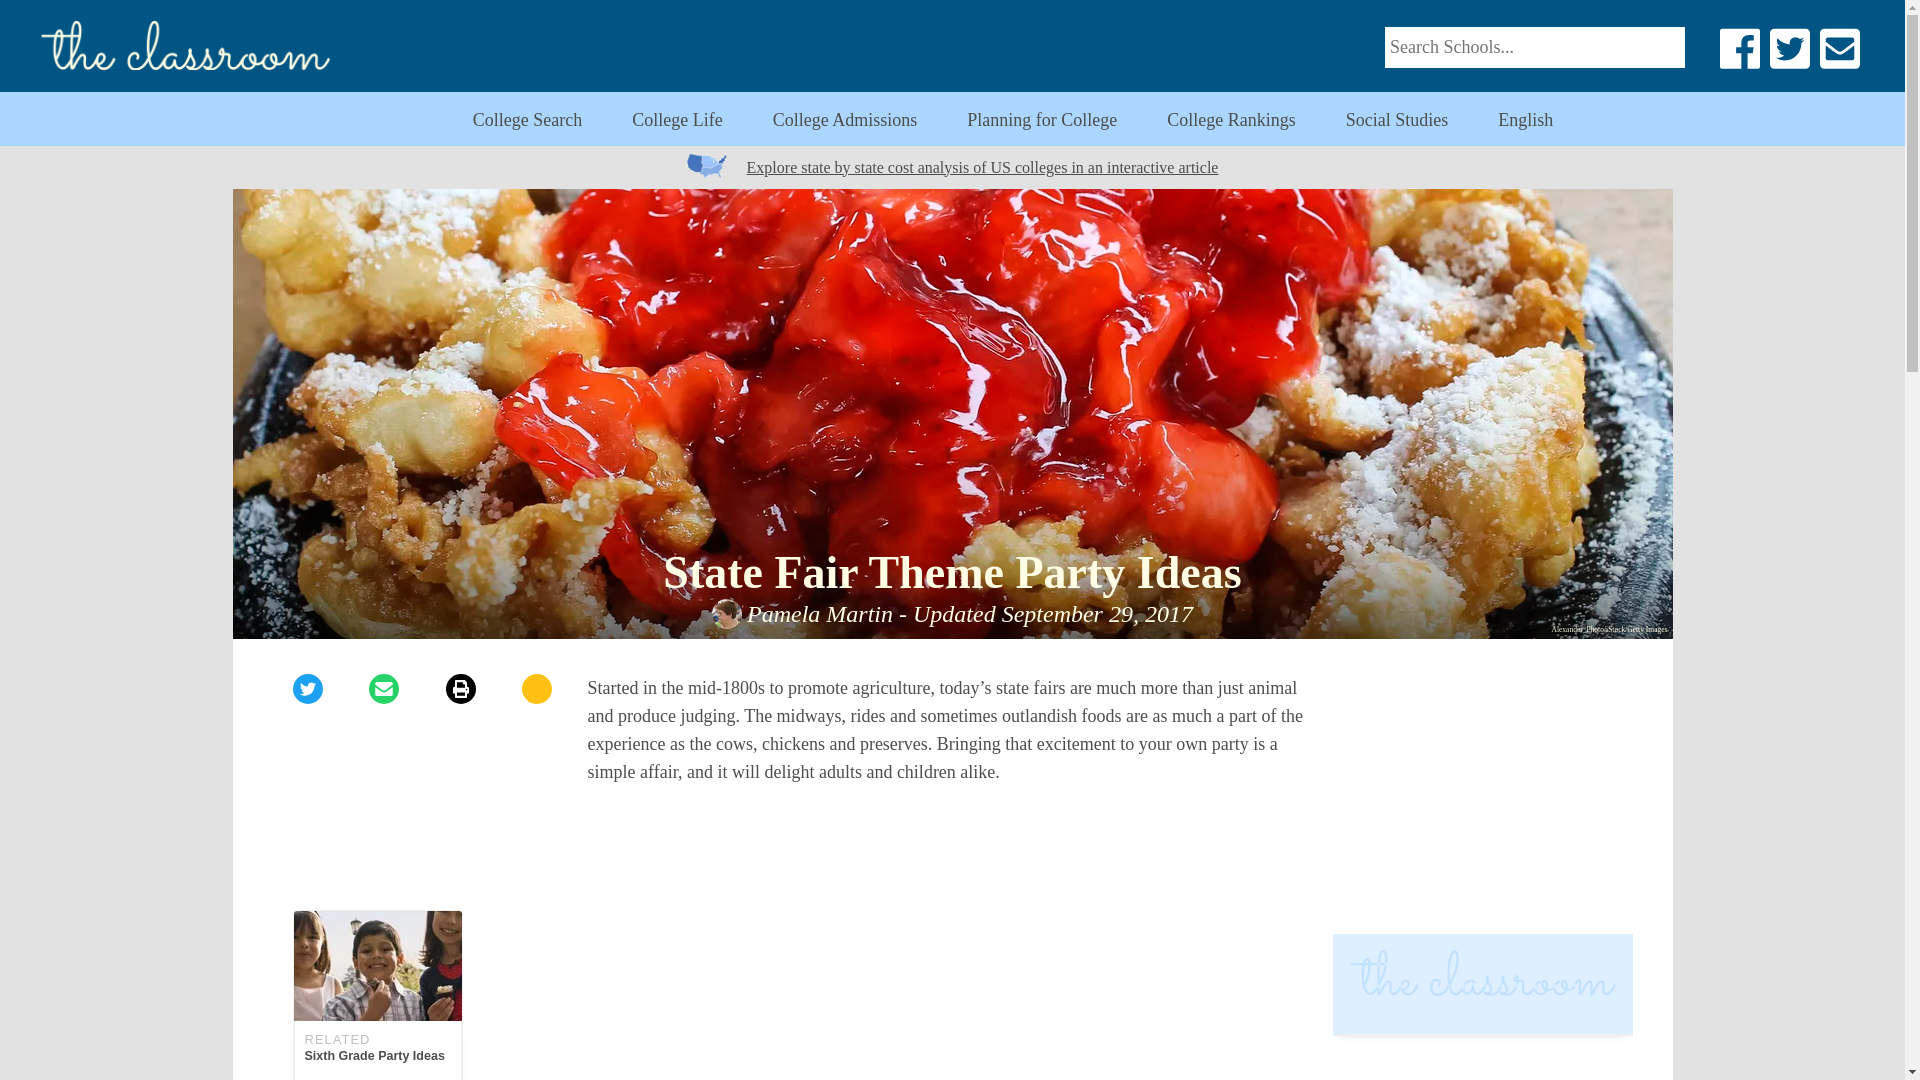 This screenshot has width=1920, height=1080. I want to click on College Search, so click(952, 998).